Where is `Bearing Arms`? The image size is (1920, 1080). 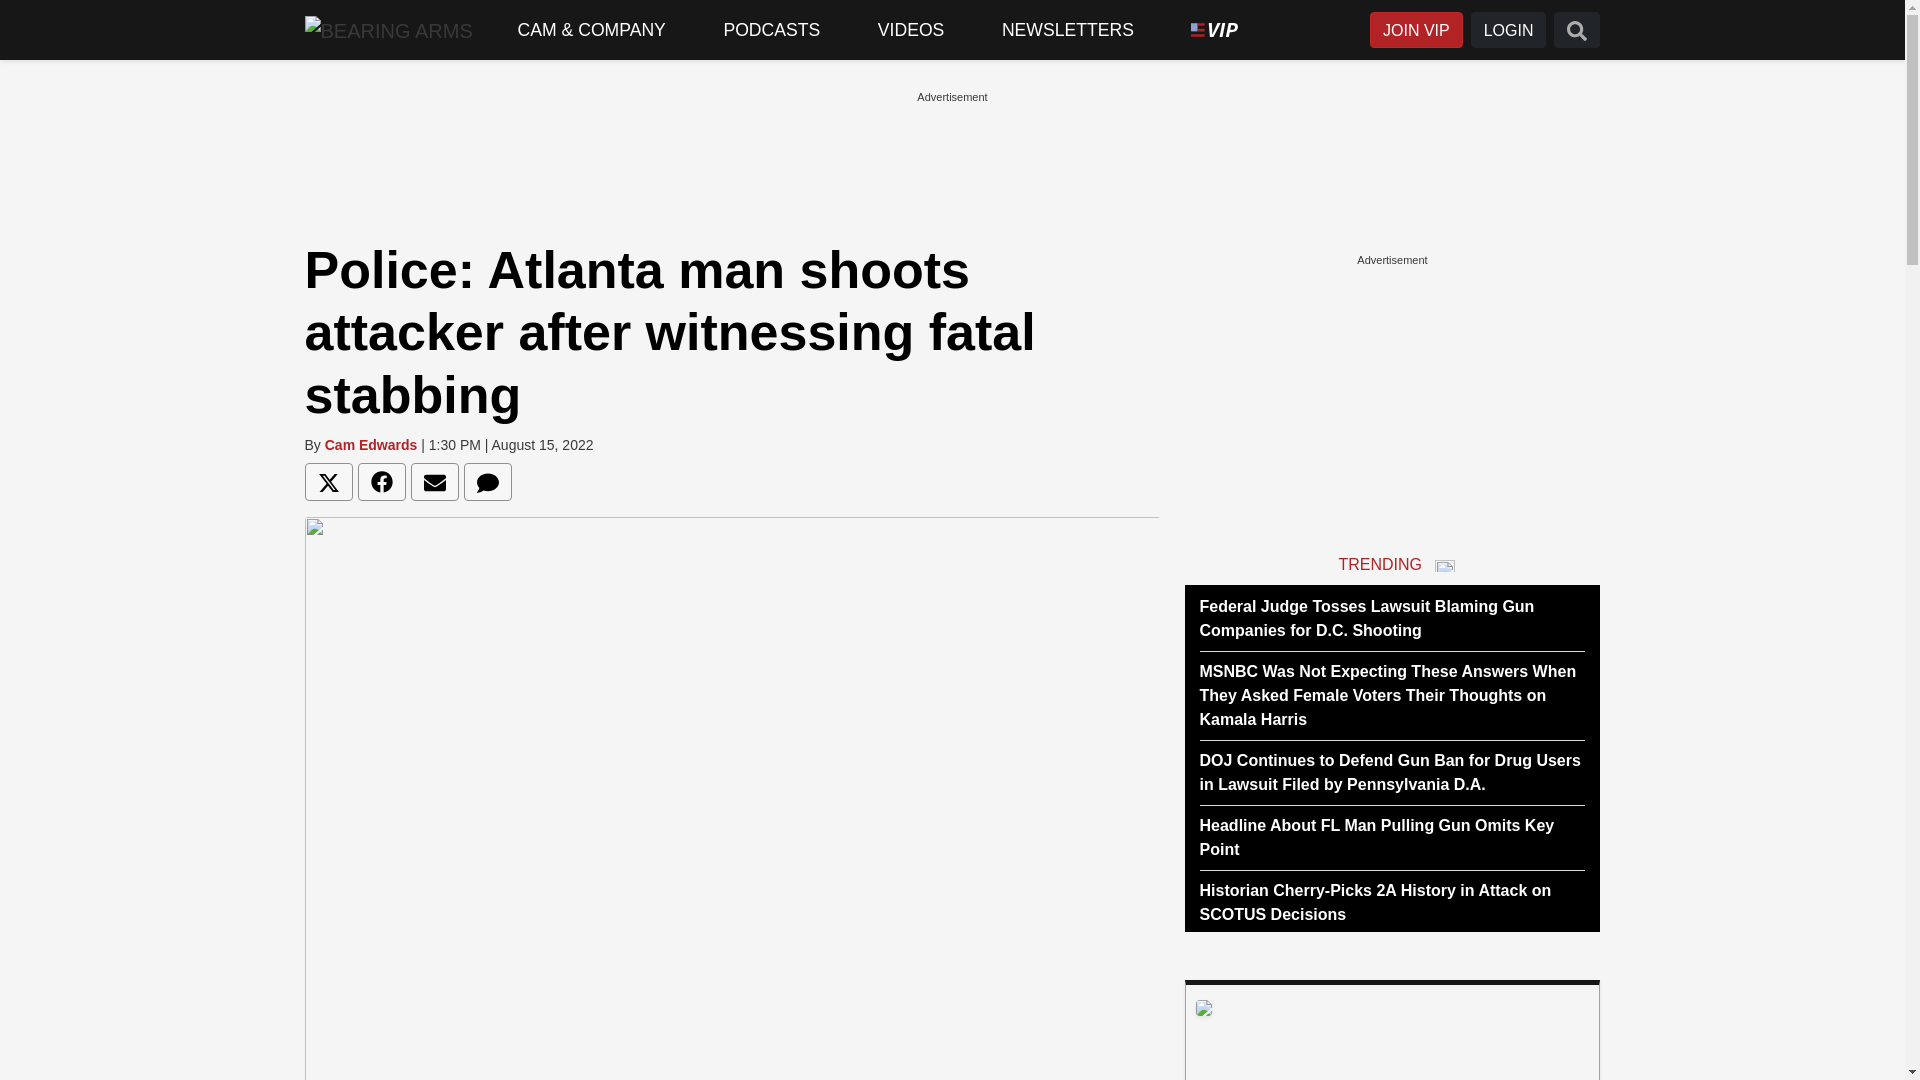 Bearing Arms is located at coordinates (388, 29).